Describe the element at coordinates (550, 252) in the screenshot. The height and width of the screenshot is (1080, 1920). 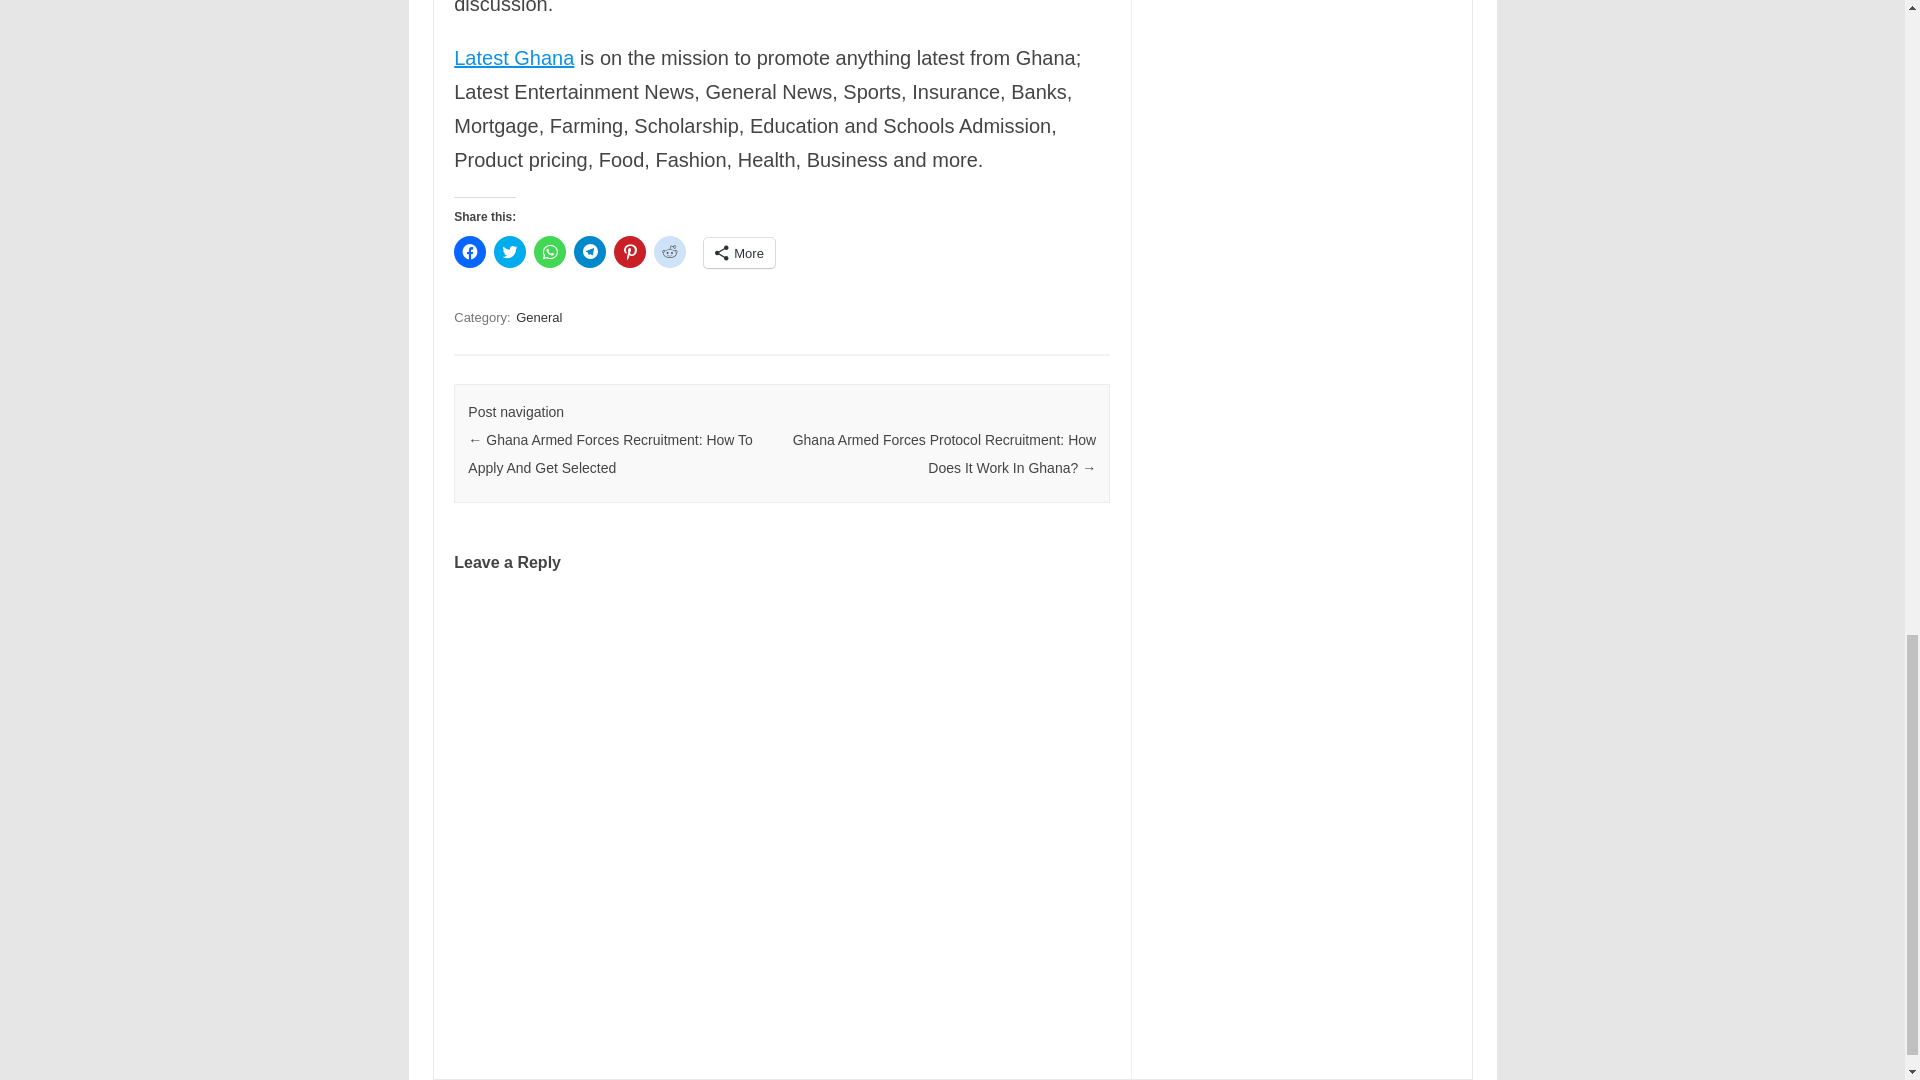
I see `Click to share on WhatsApp` at that location.